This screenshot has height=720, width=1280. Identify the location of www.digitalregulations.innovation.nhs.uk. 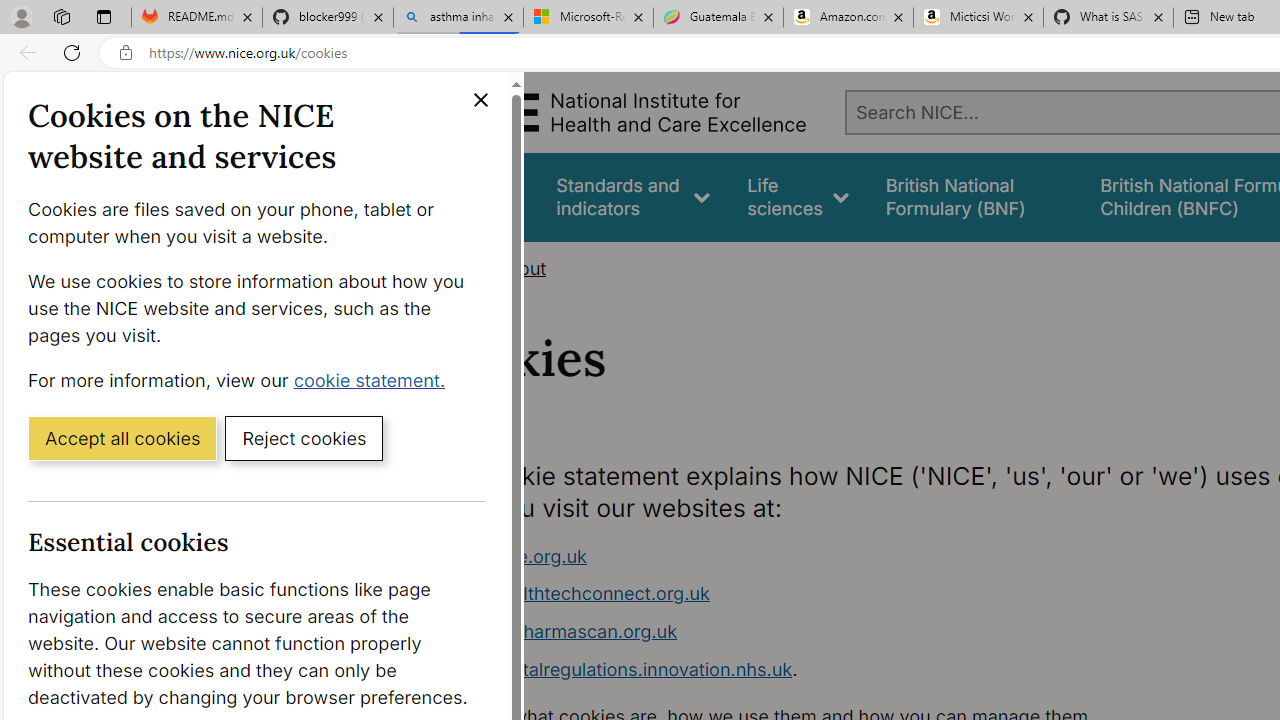
(618, 668).